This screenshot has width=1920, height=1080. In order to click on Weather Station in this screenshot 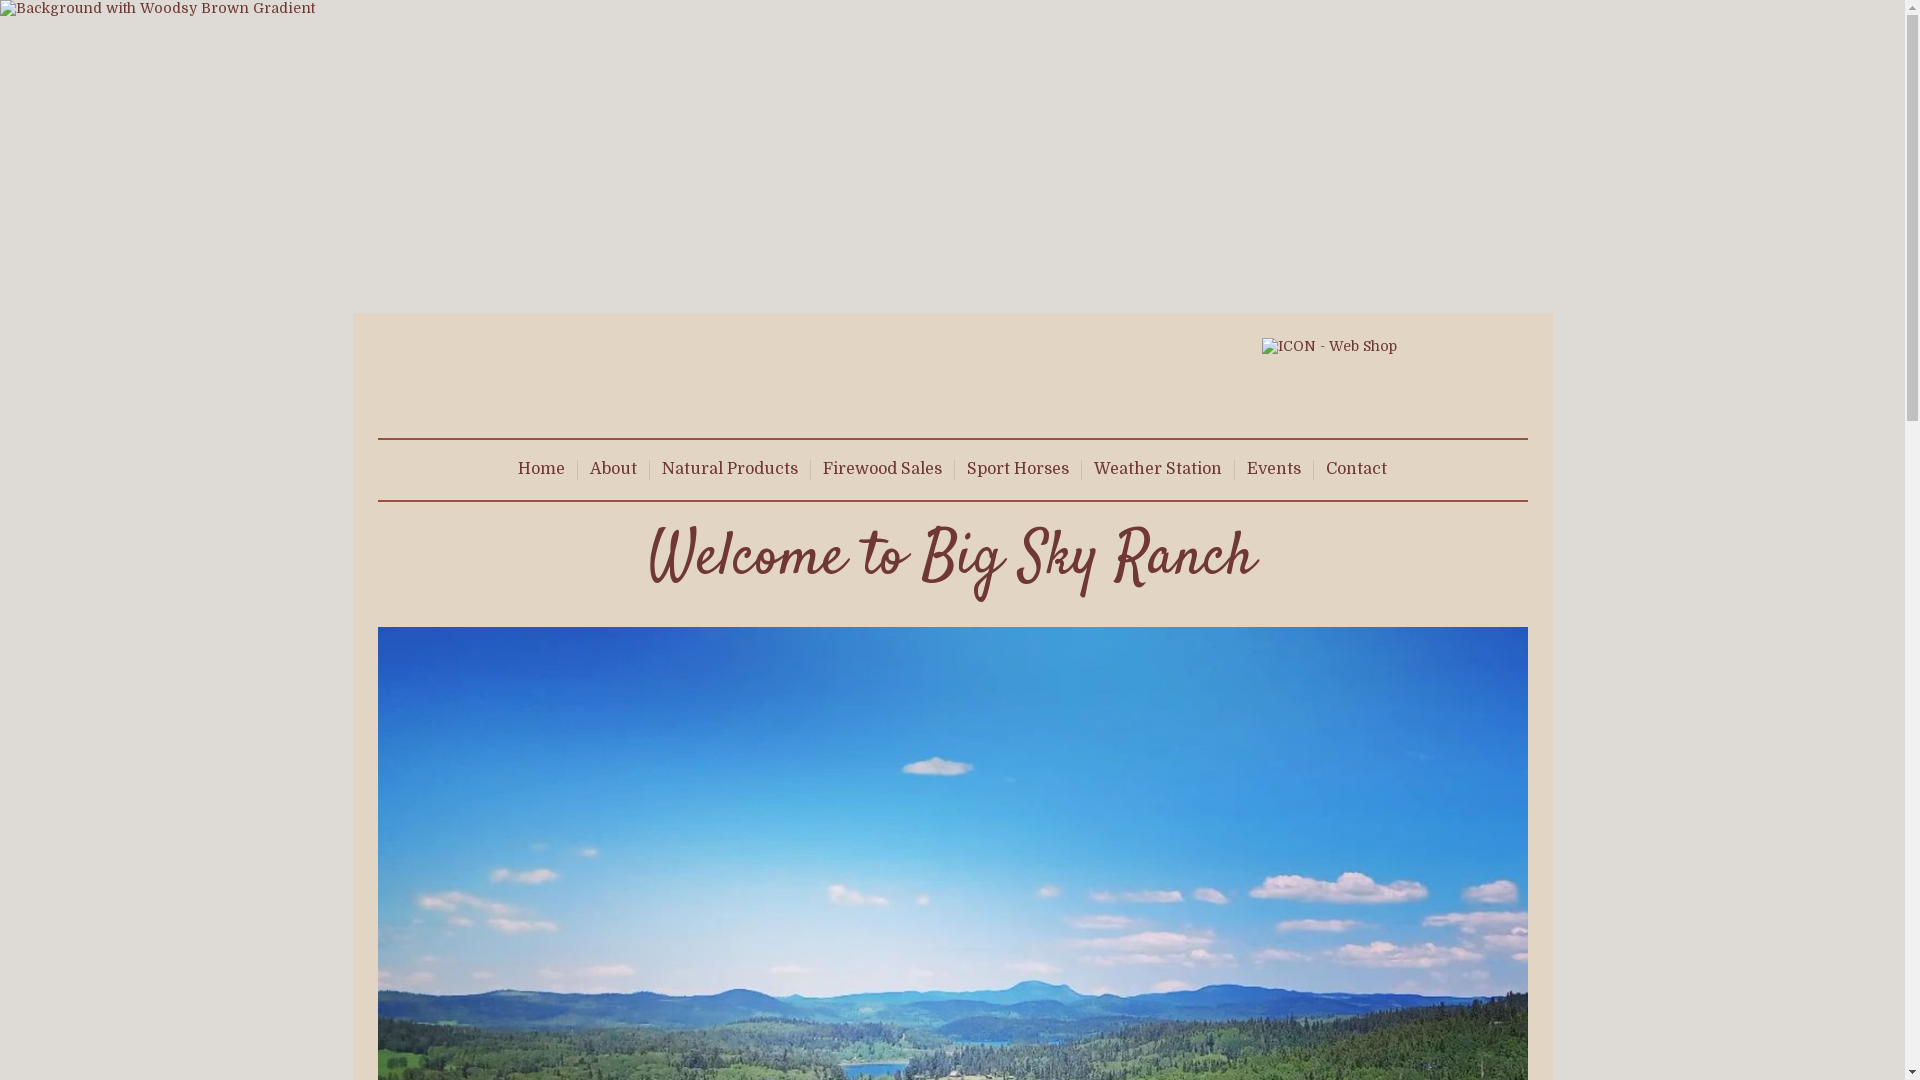, I will do `click(1158, 469)`.